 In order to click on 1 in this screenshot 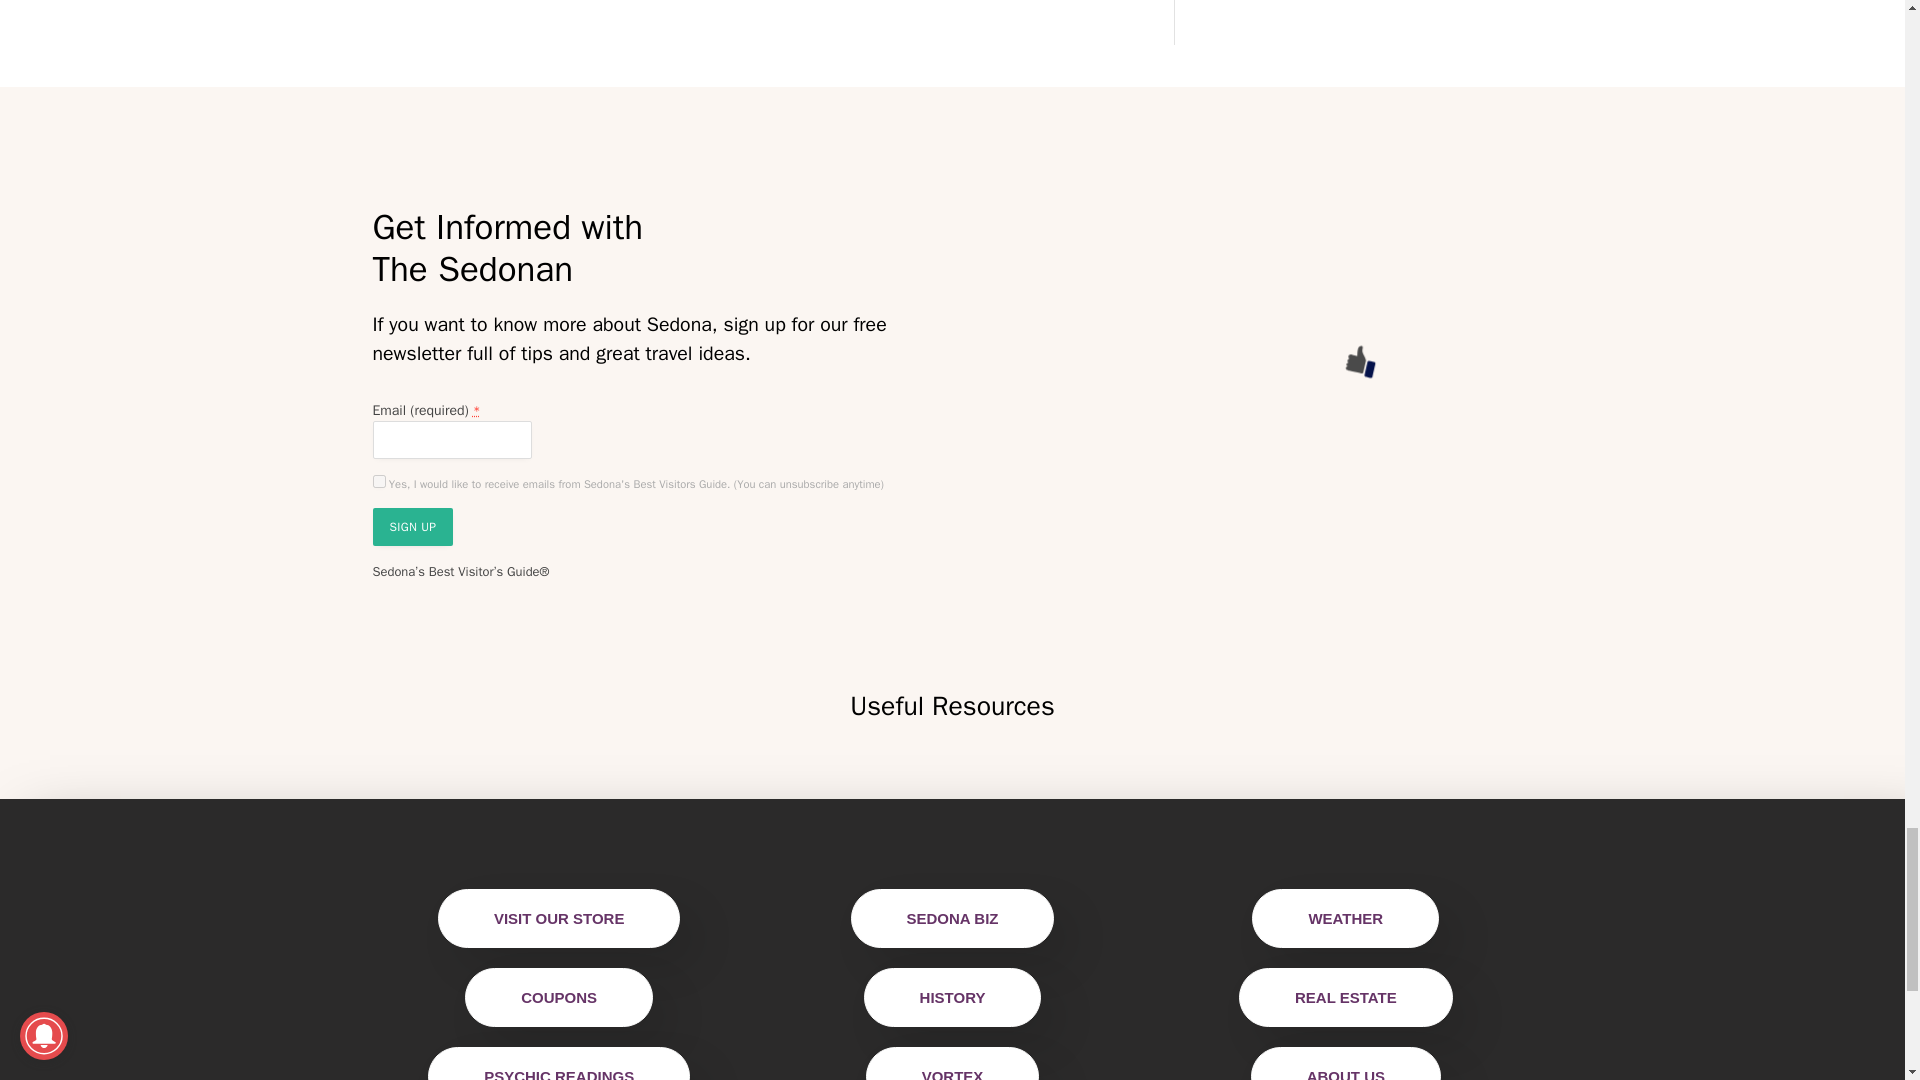, I will do `click(378, 482)`.